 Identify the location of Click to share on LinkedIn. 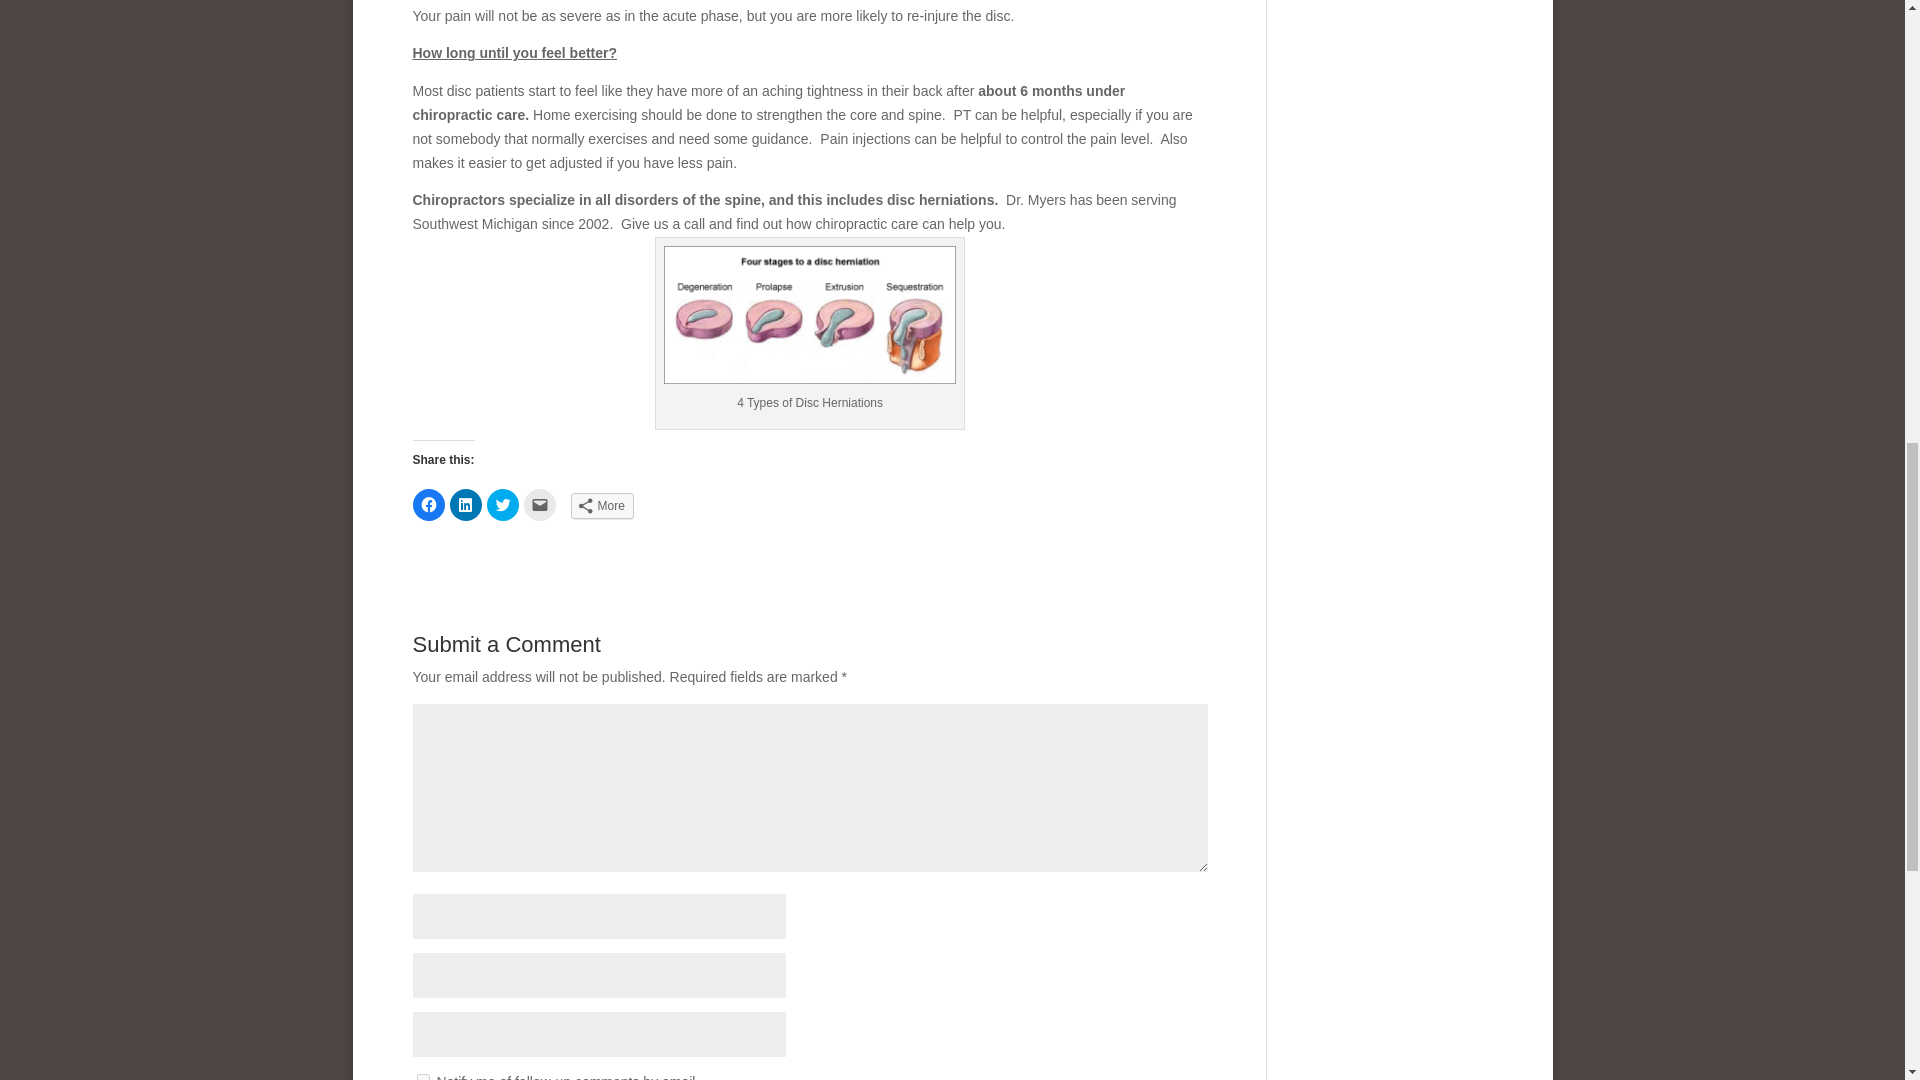
(465, 504).